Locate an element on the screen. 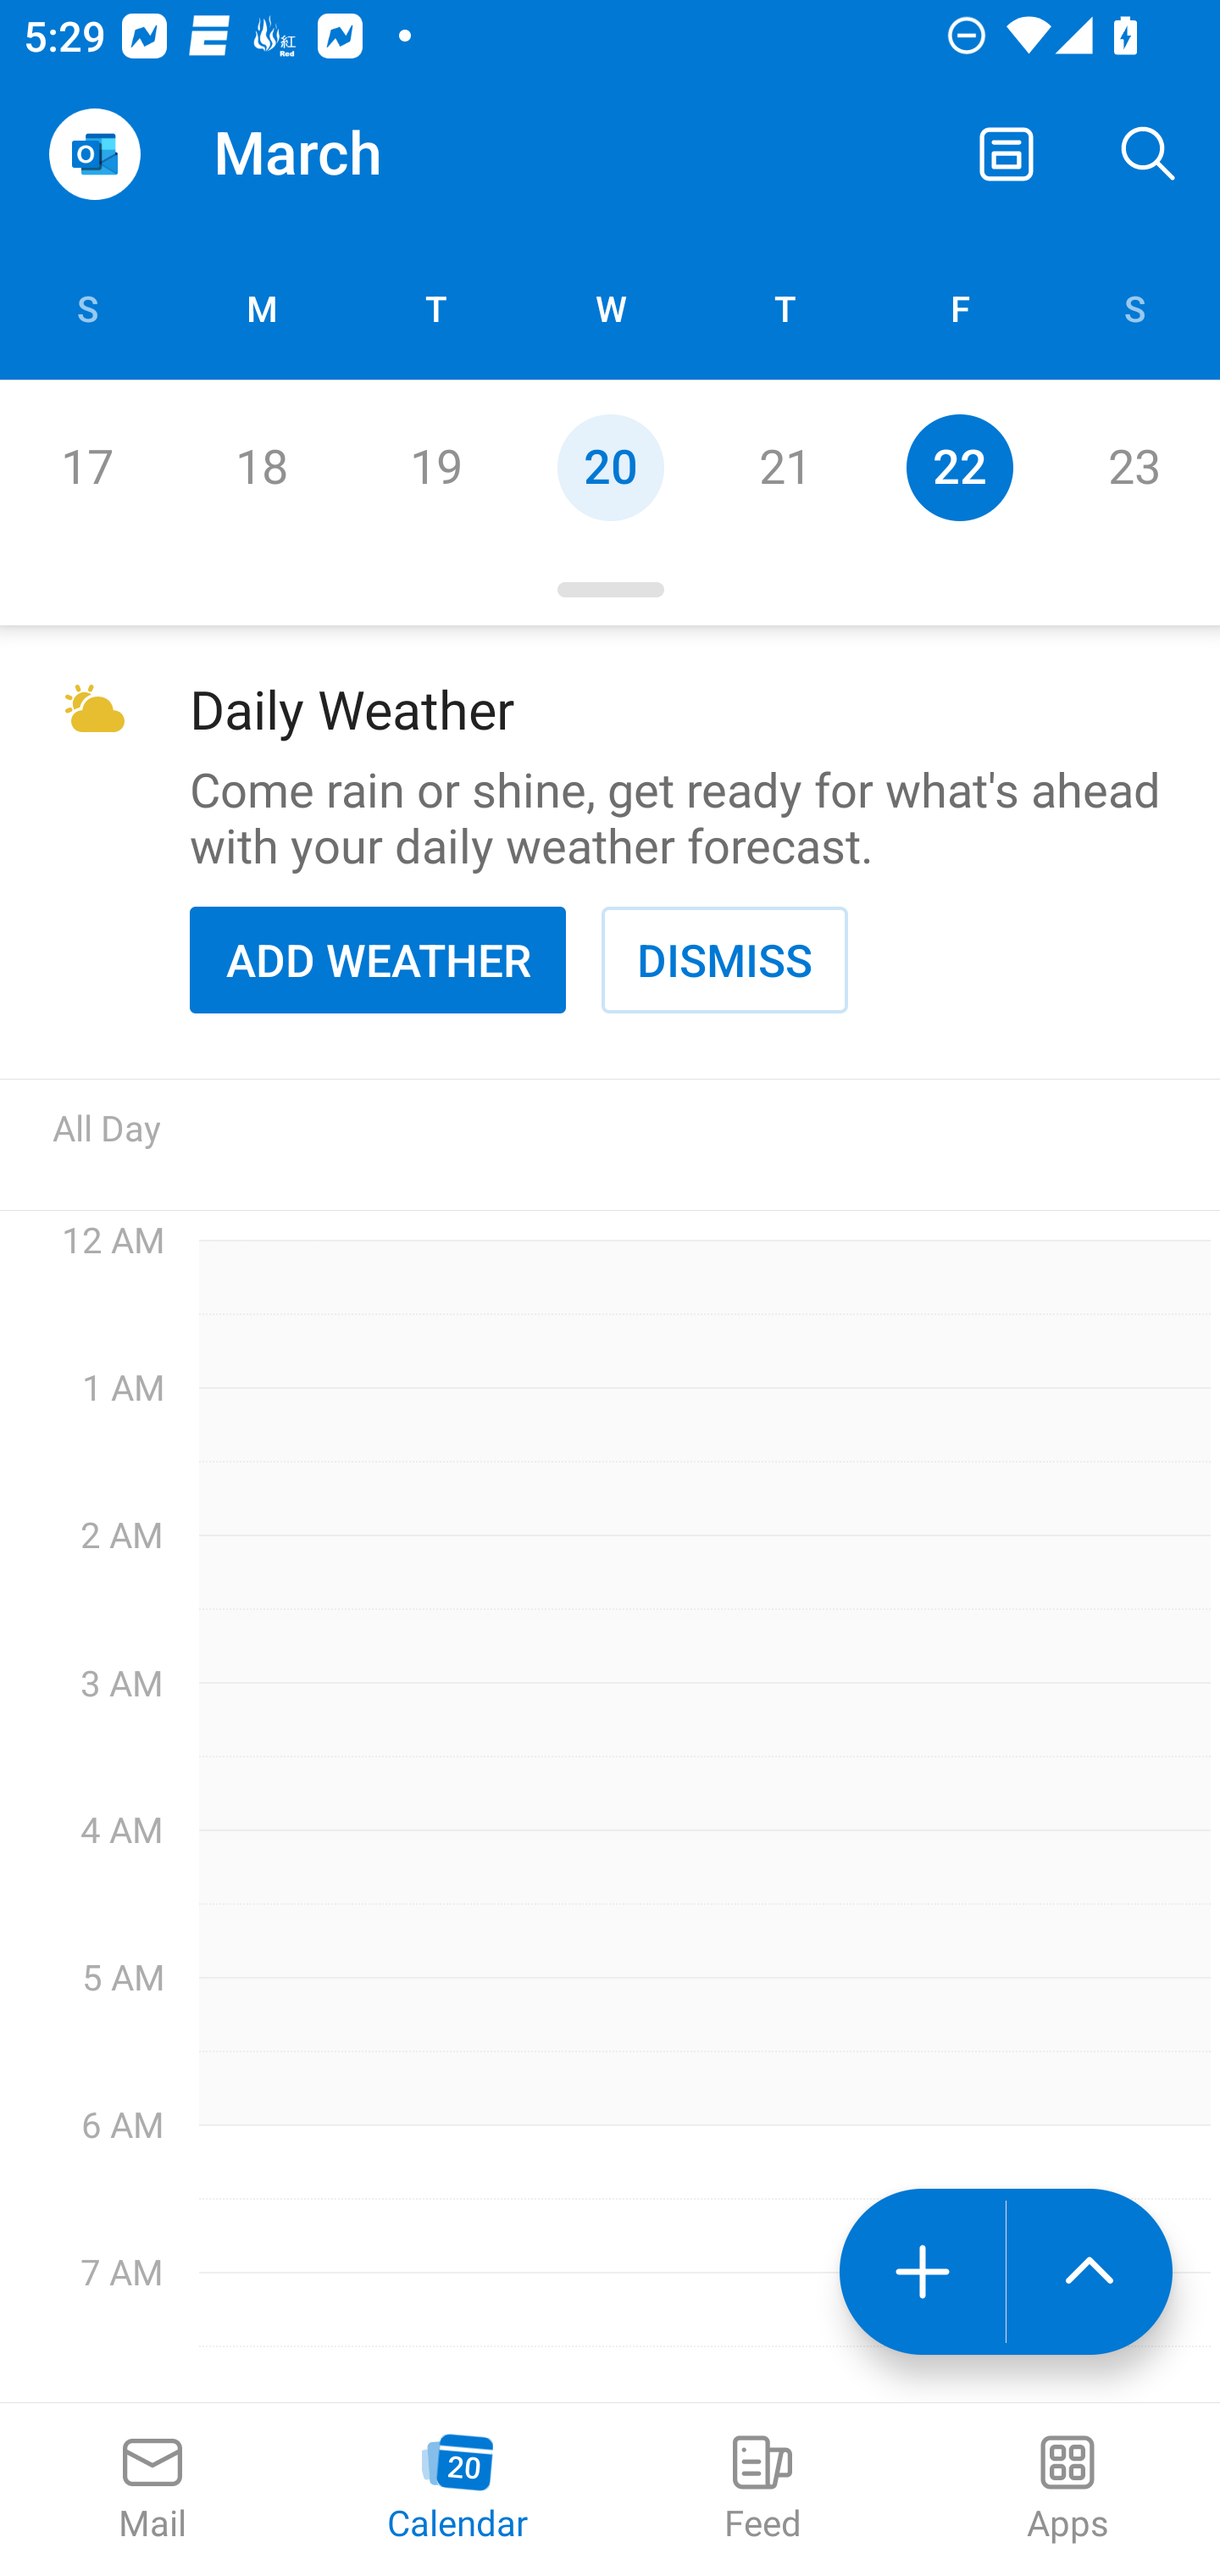 This screenshot has height=2576, width=1220. 22 Friday, March 22, Selected is located at coordinates (959, 467).